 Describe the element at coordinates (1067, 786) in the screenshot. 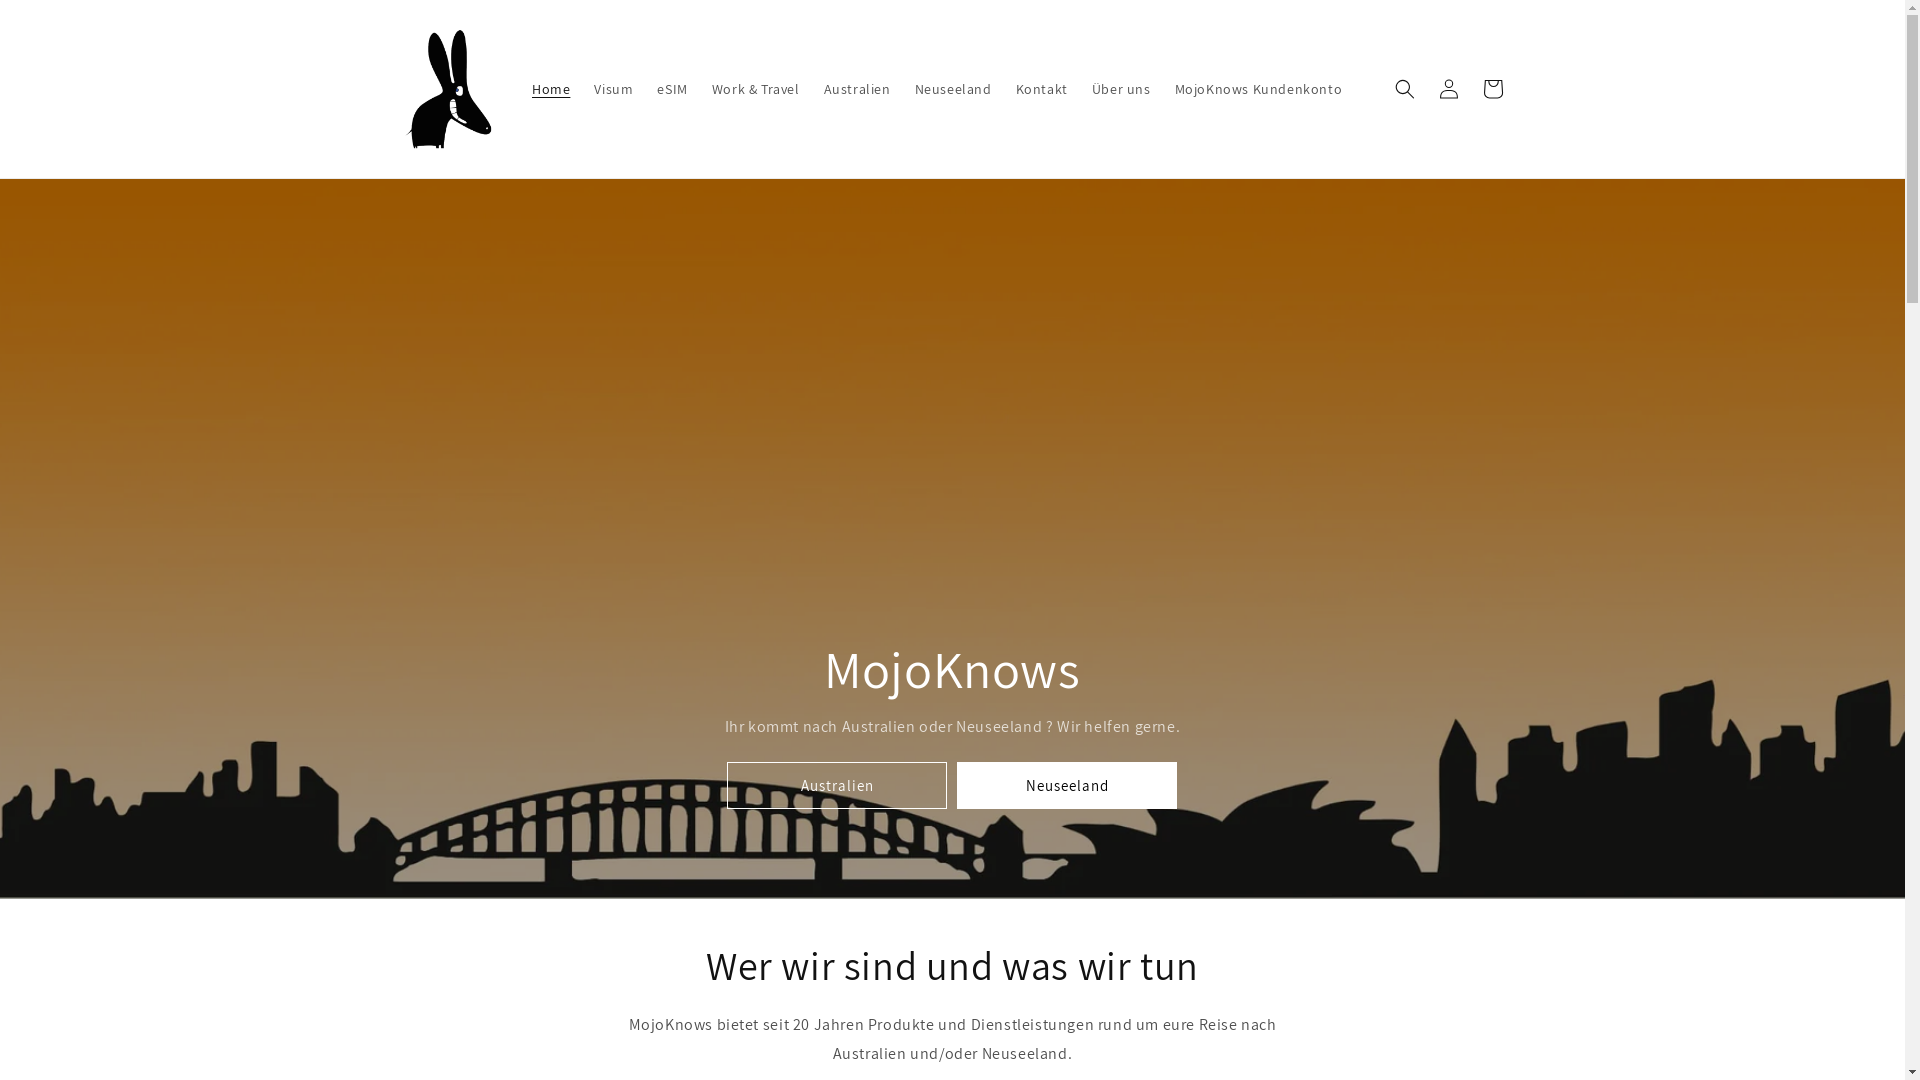

I see `Neuseeland` at that location.